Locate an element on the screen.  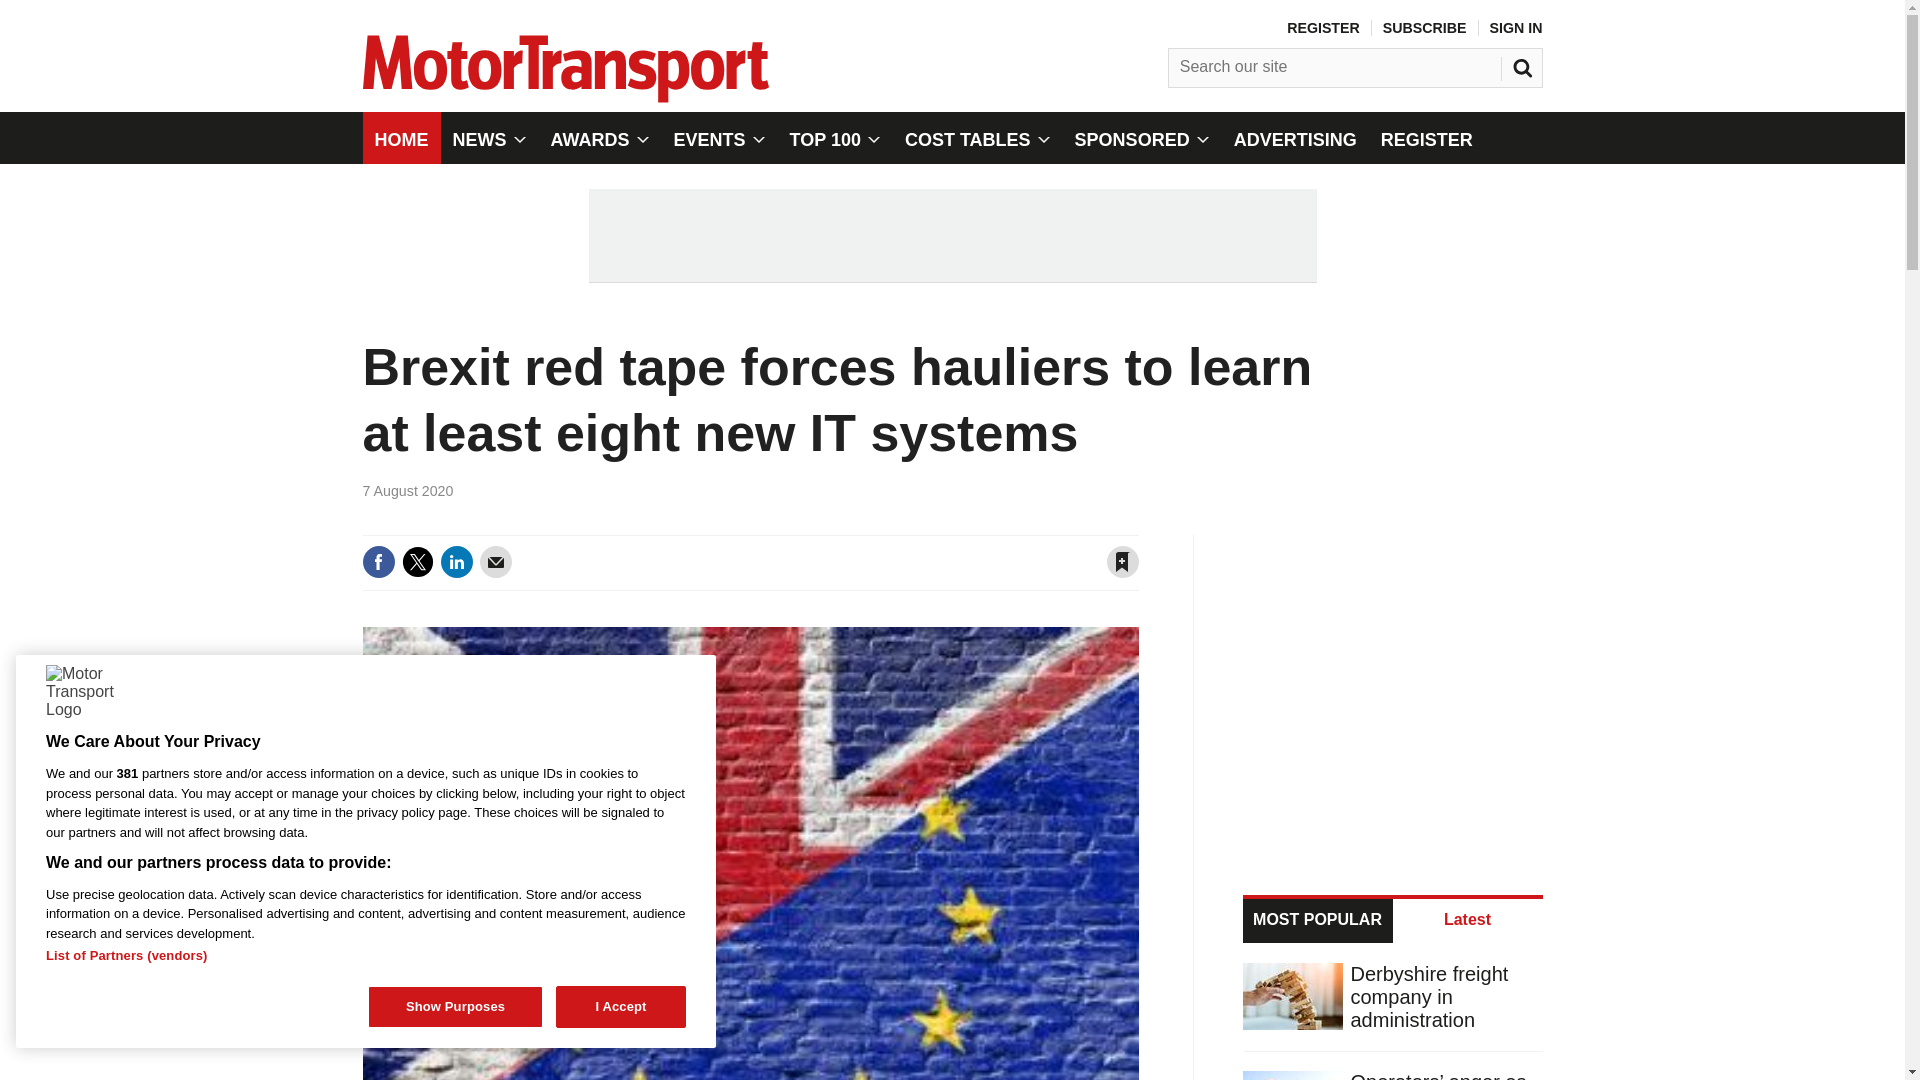
Email this article is located at coordinates (496, 562).